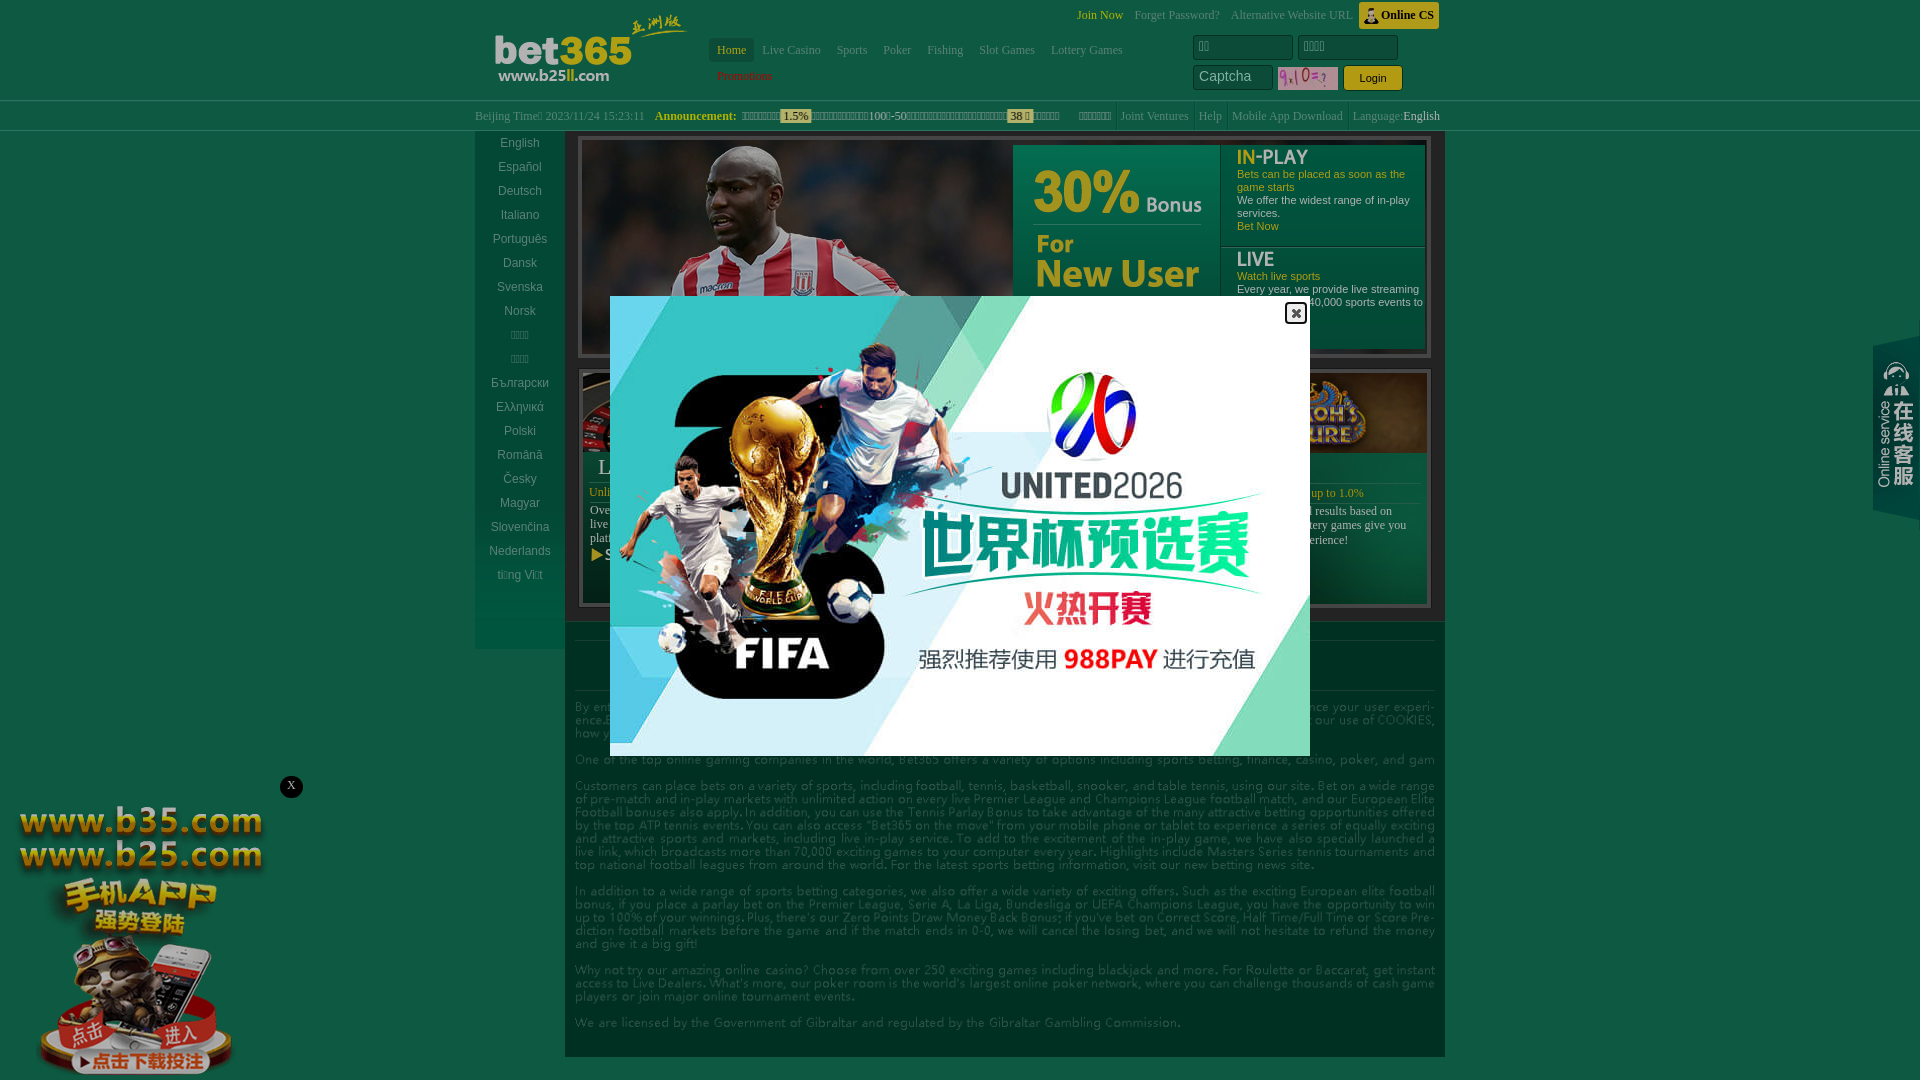  What do you see at coordinates (520, 263) in the screenshot?
I see `Dansk` at bounding box center [520, 263].